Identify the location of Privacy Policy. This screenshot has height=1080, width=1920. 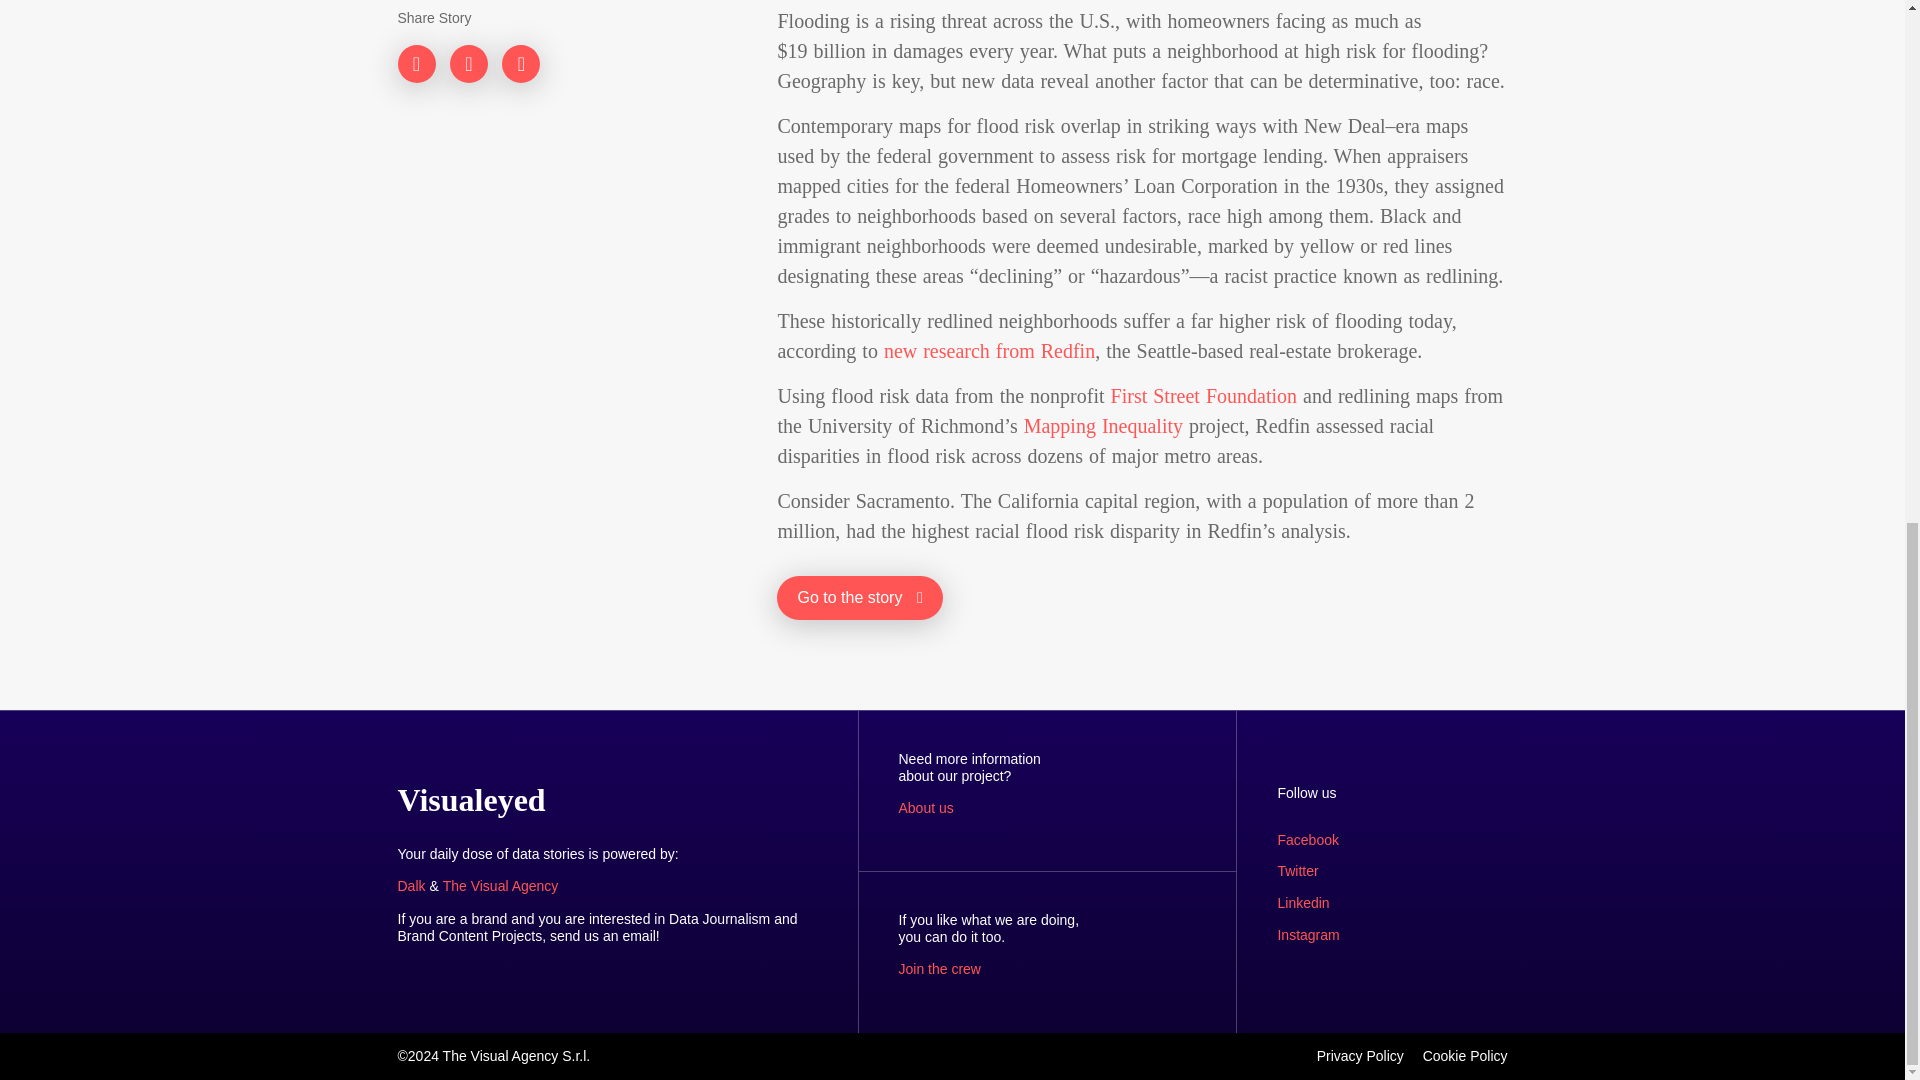
(1360, 1055).